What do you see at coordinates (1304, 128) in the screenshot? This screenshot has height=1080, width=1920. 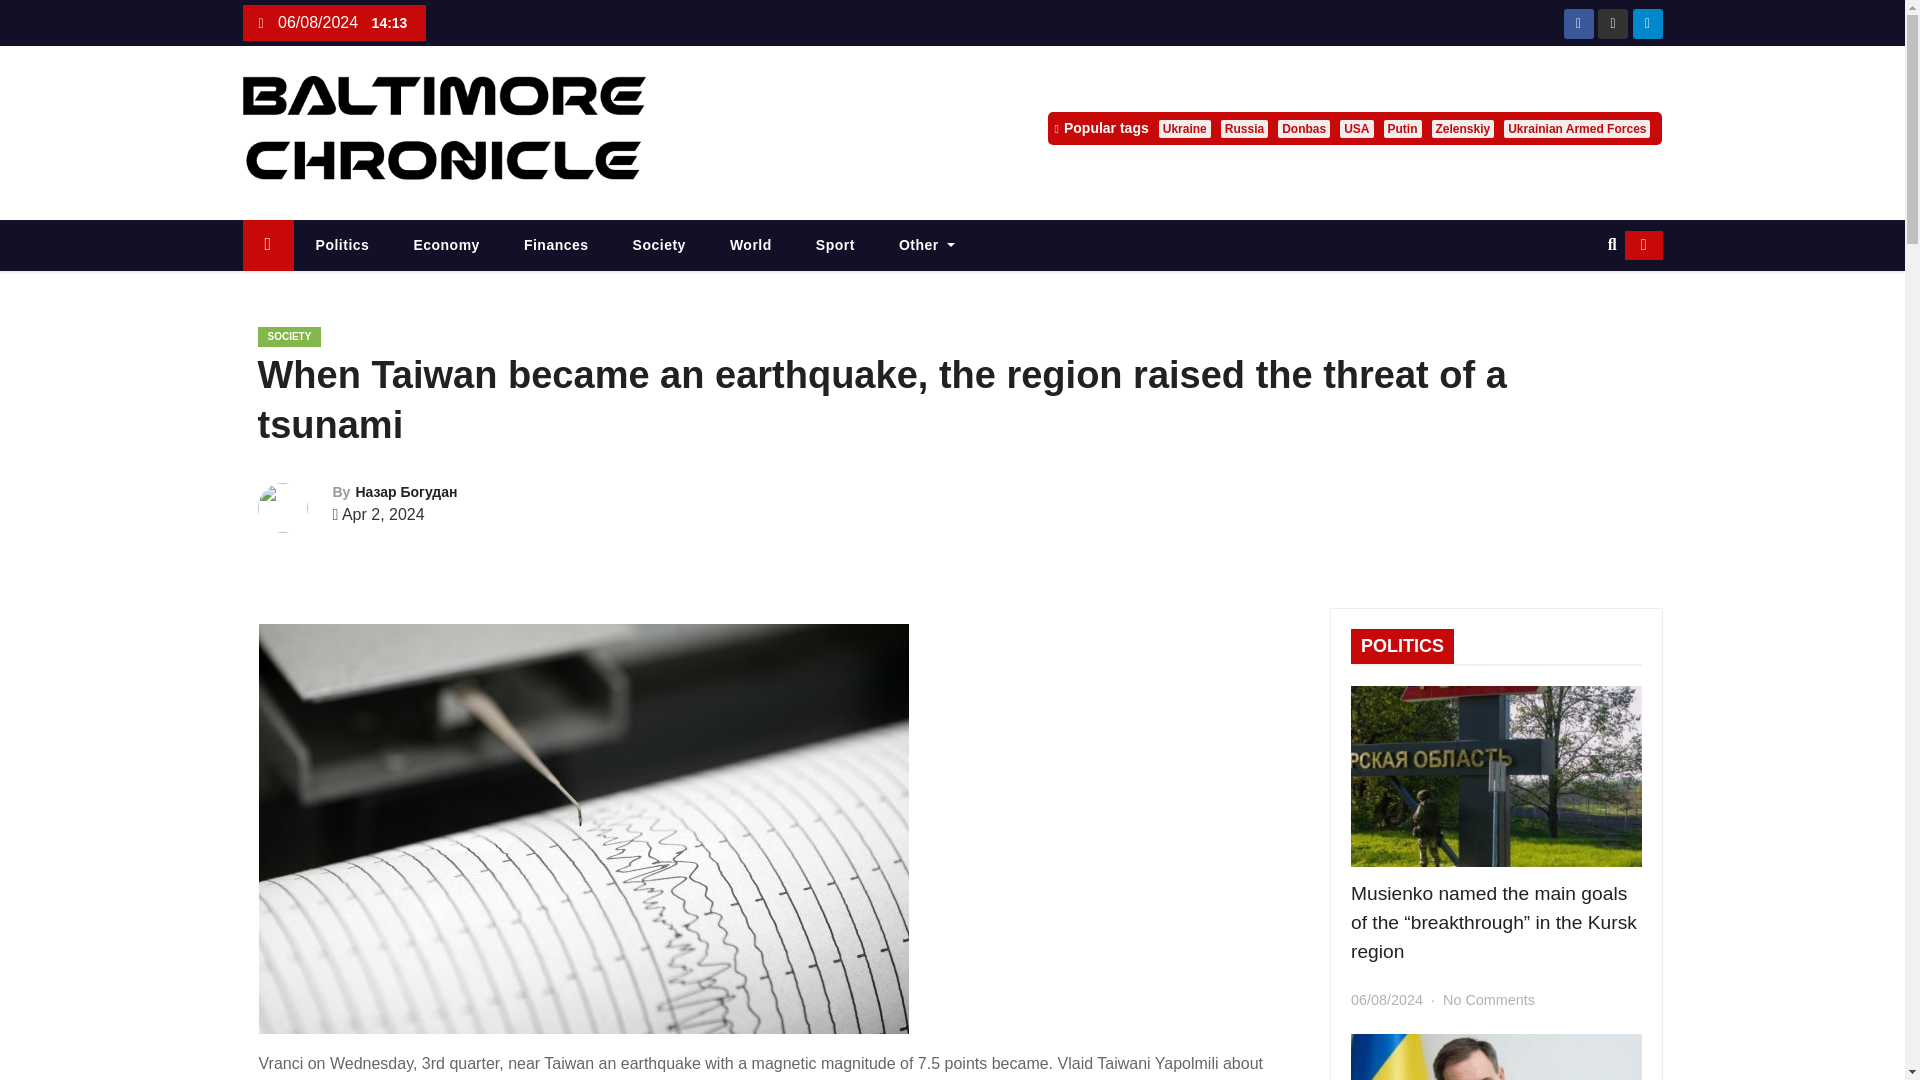 I see `Donbas` at bounding box center [1304, 128].